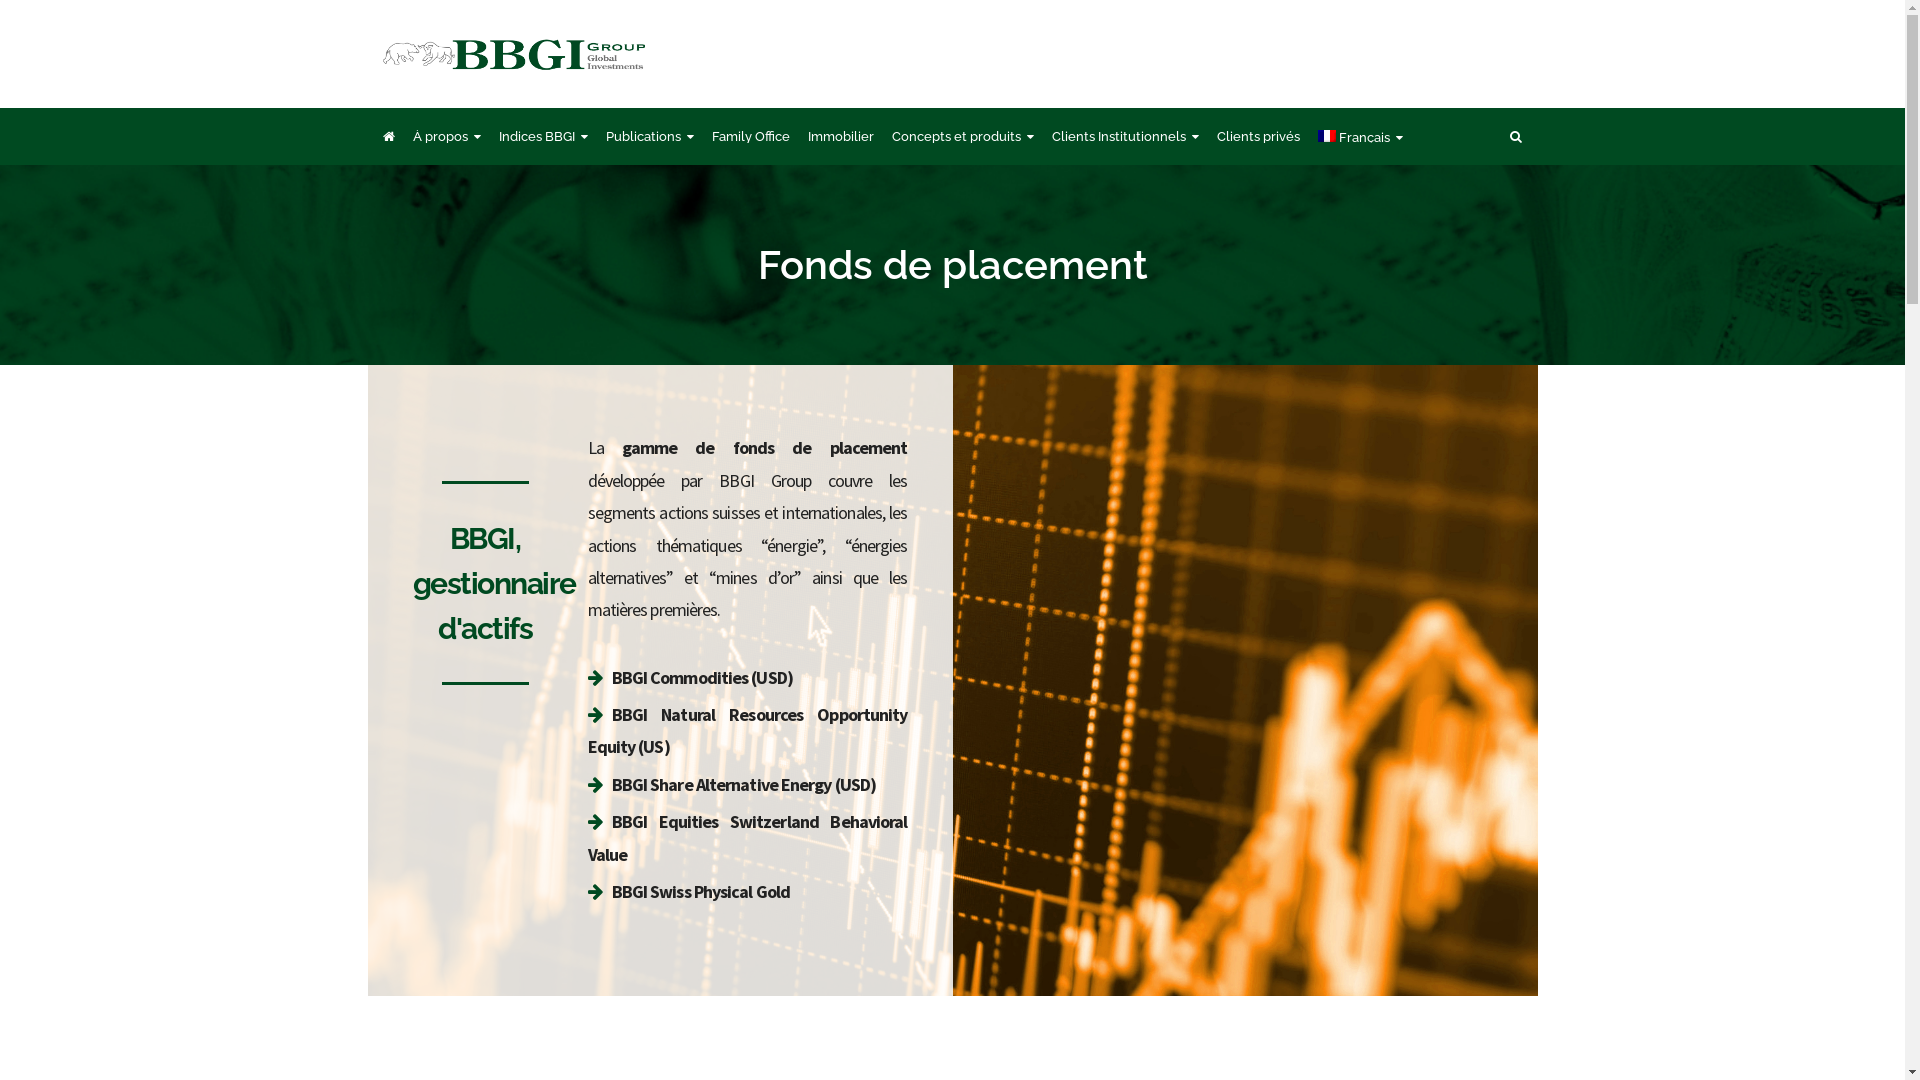  What do you see at coordinates (542, 136) in the screenshot?
I see `Indices BBGI` at bounding box center [542, 136].